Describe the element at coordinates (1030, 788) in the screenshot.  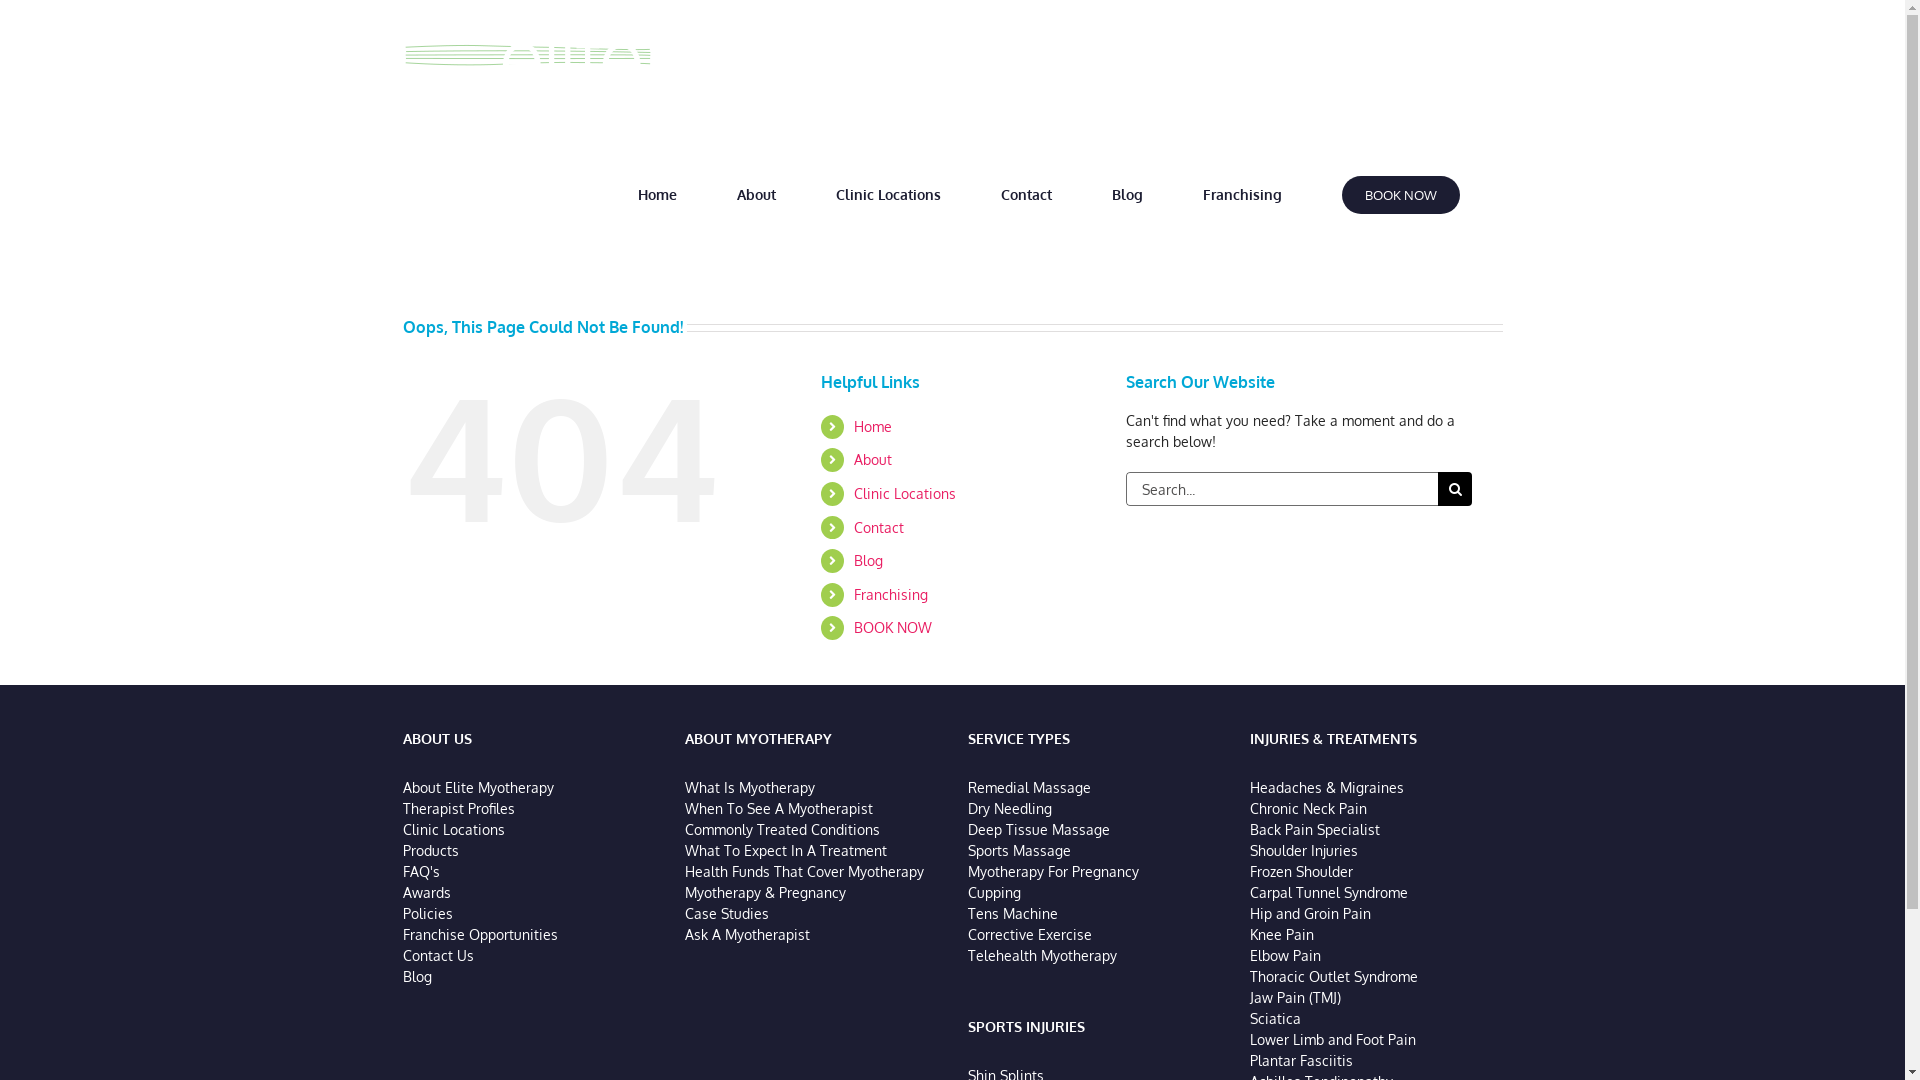
I see `Remedial Massage` at that location.